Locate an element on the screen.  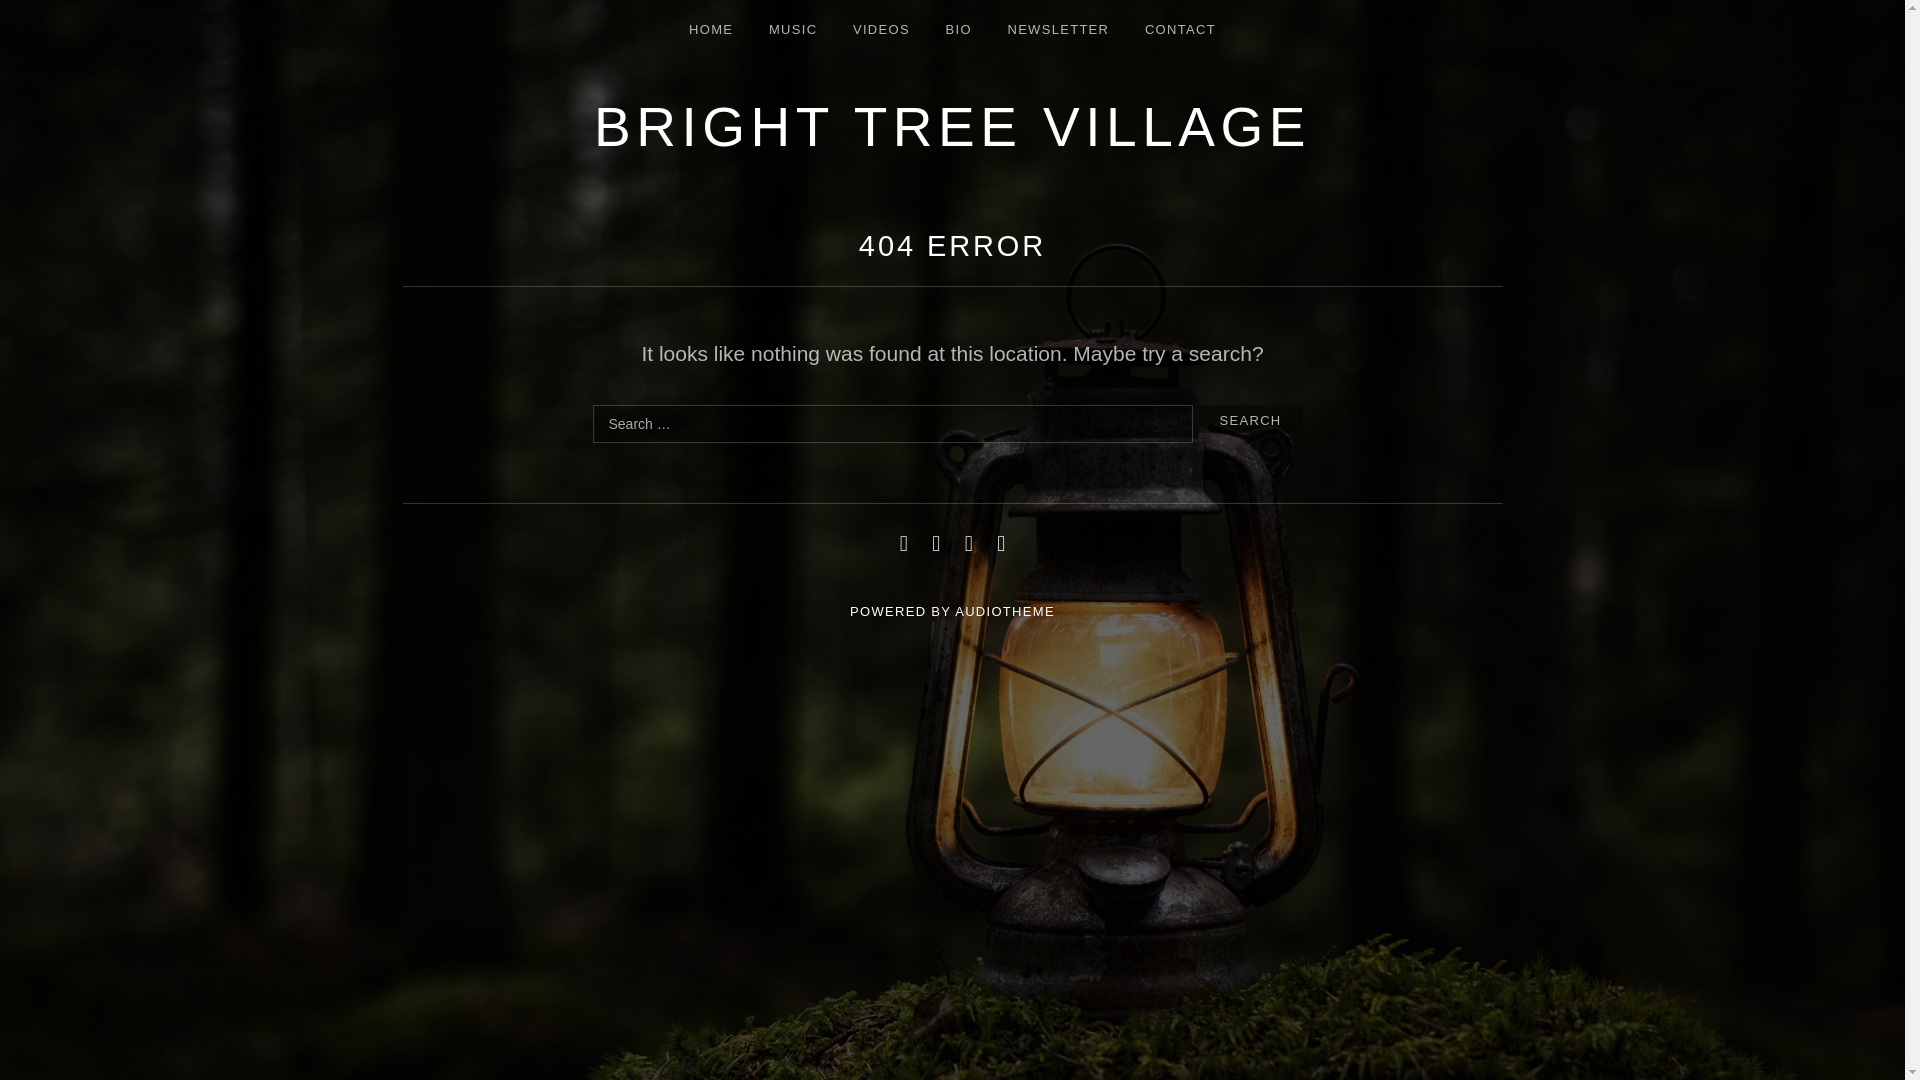
BIO is located at coordinates (958, 30).